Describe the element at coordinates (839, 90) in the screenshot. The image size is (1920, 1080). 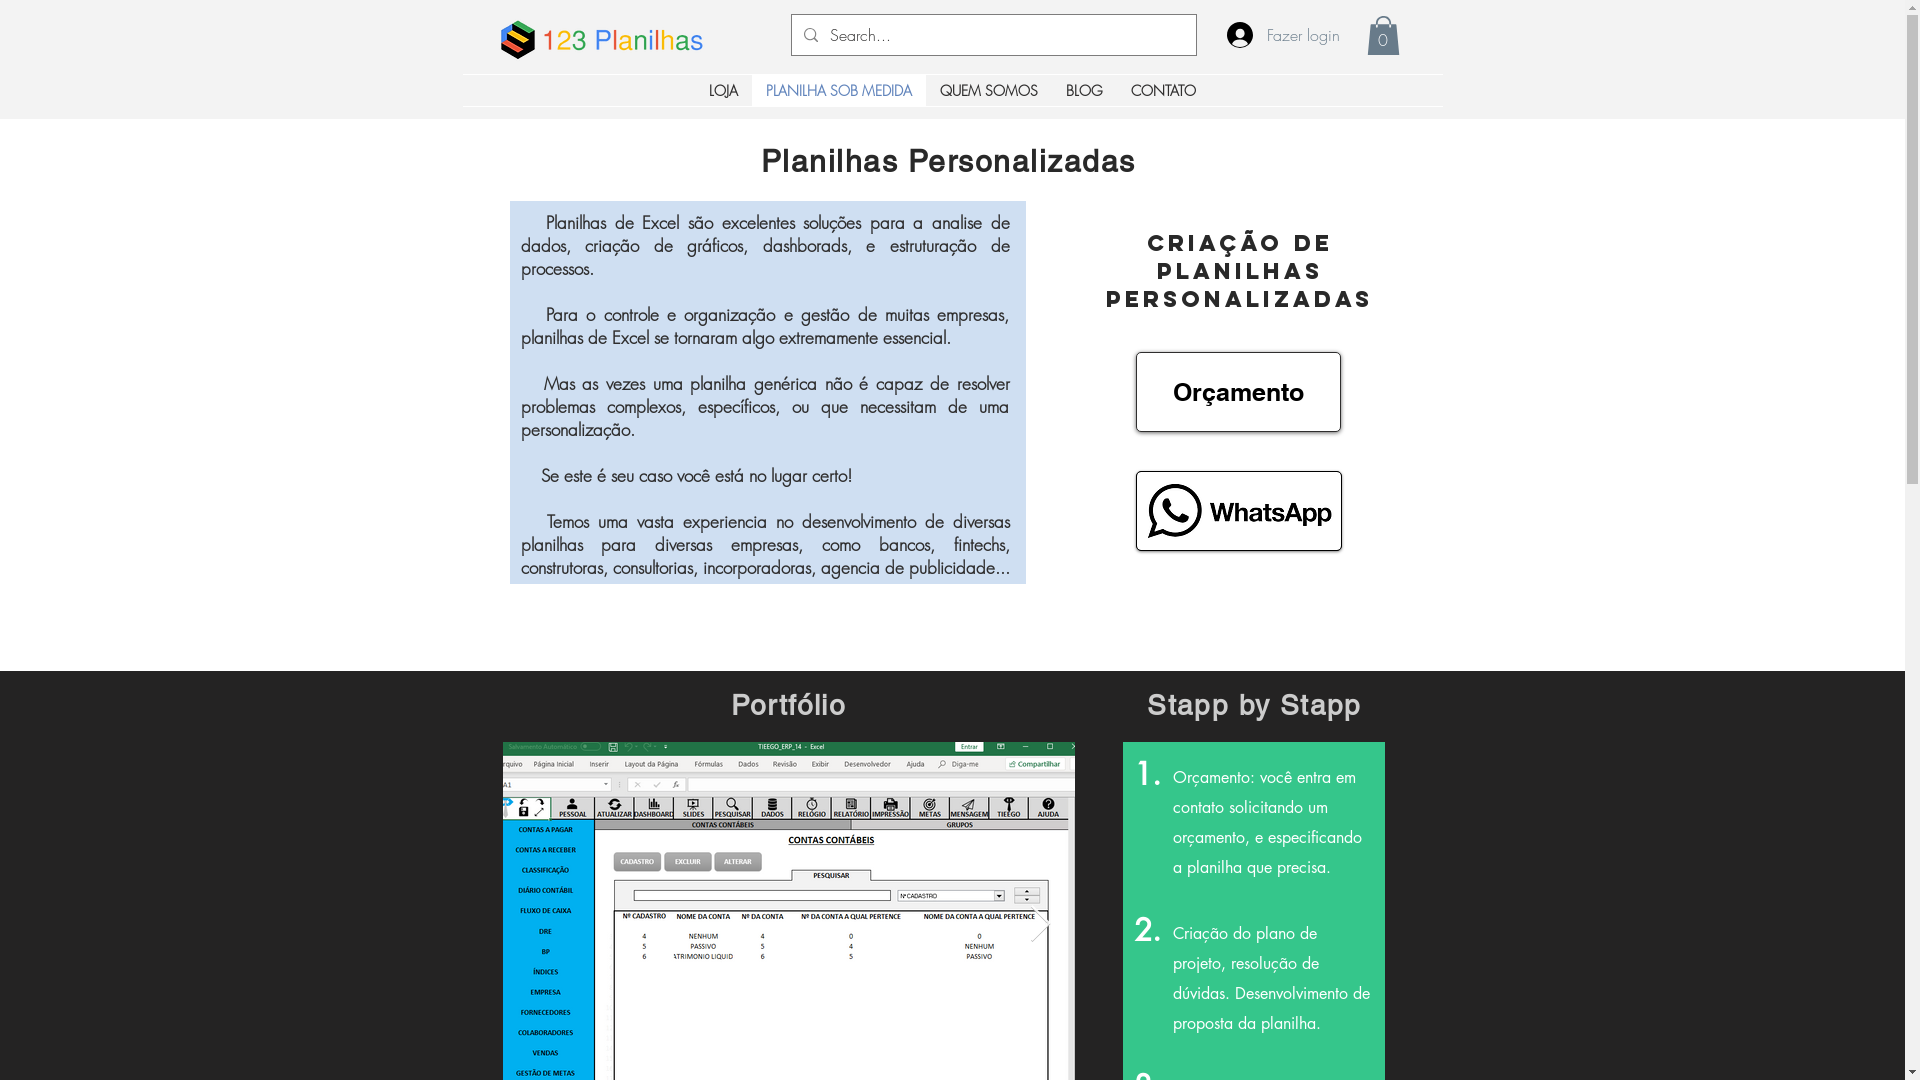
I see `PLANILHA SOB MEDIDA` at that location.